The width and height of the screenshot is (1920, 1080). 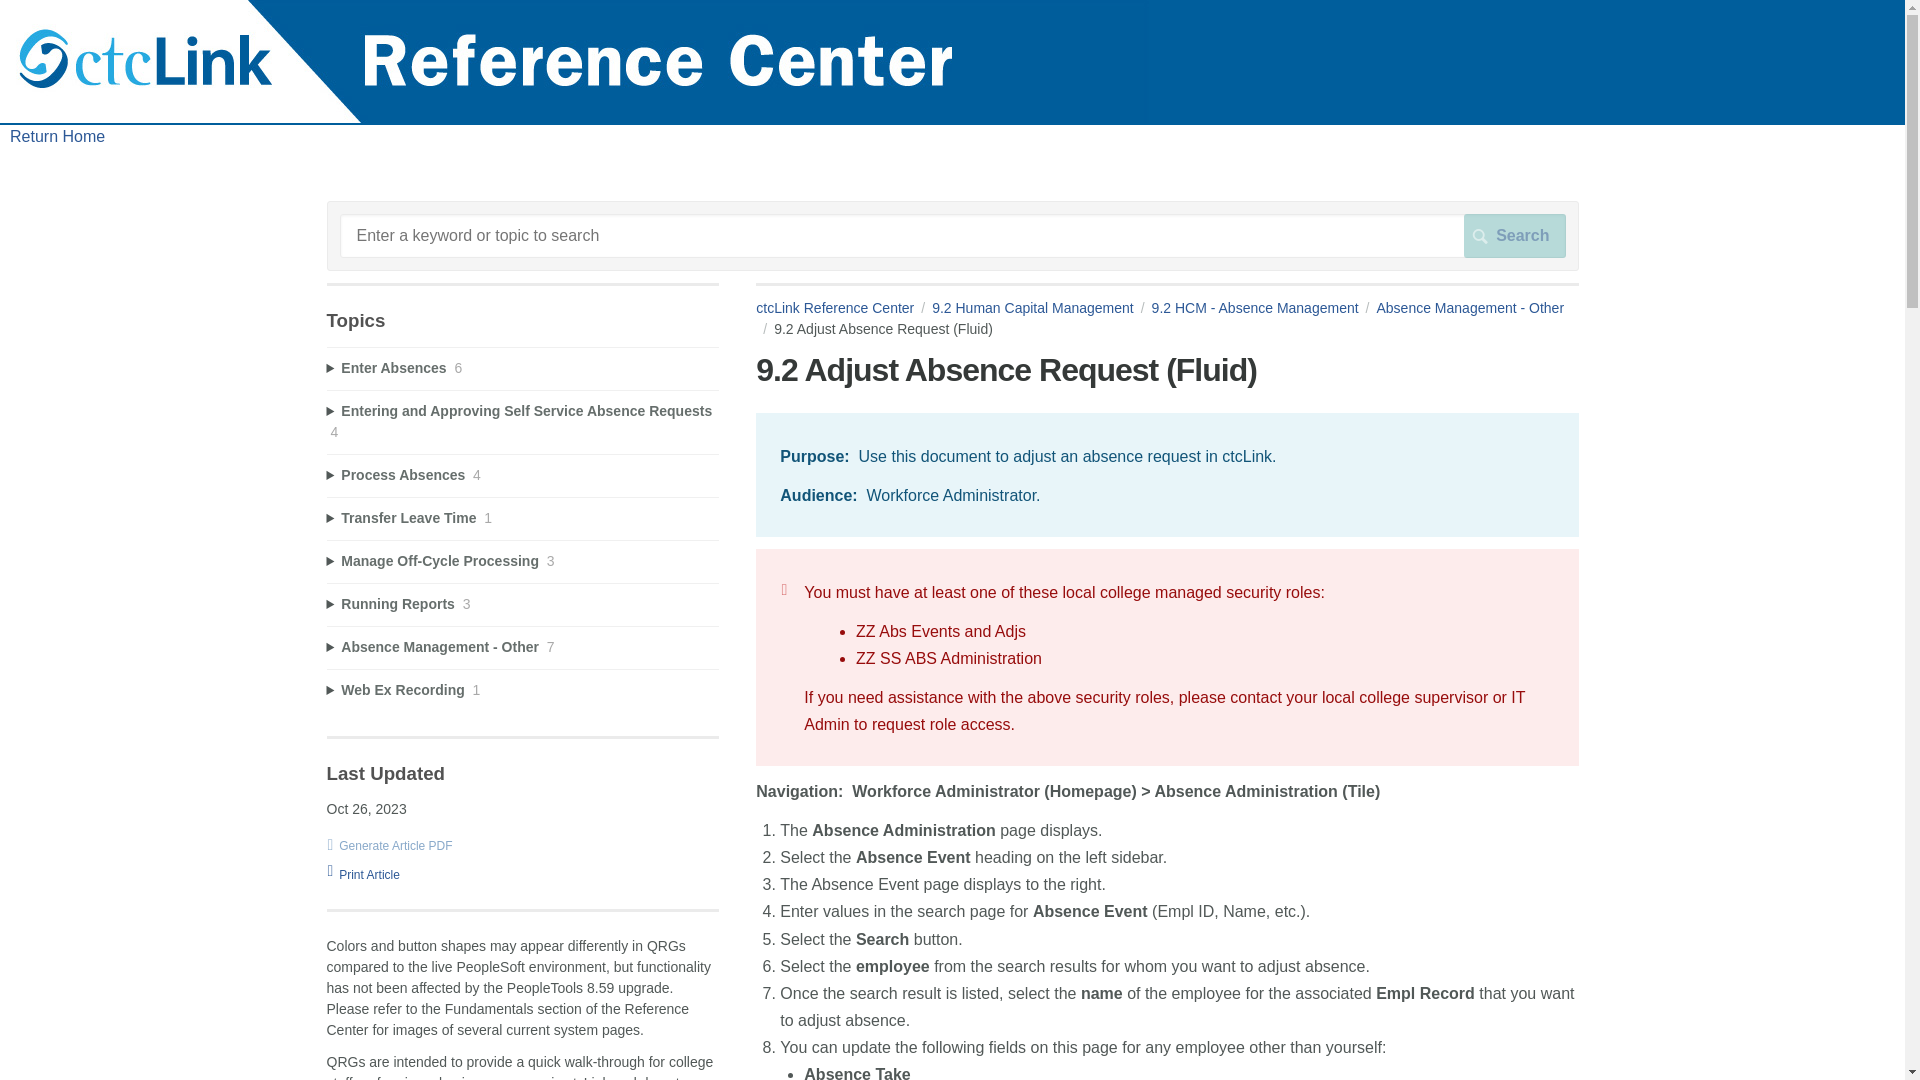 What do you see at coordinates (1040, 308) in the screenshot?
I see `9.2 Human Capital Management` at bounding box center [1040, 308].